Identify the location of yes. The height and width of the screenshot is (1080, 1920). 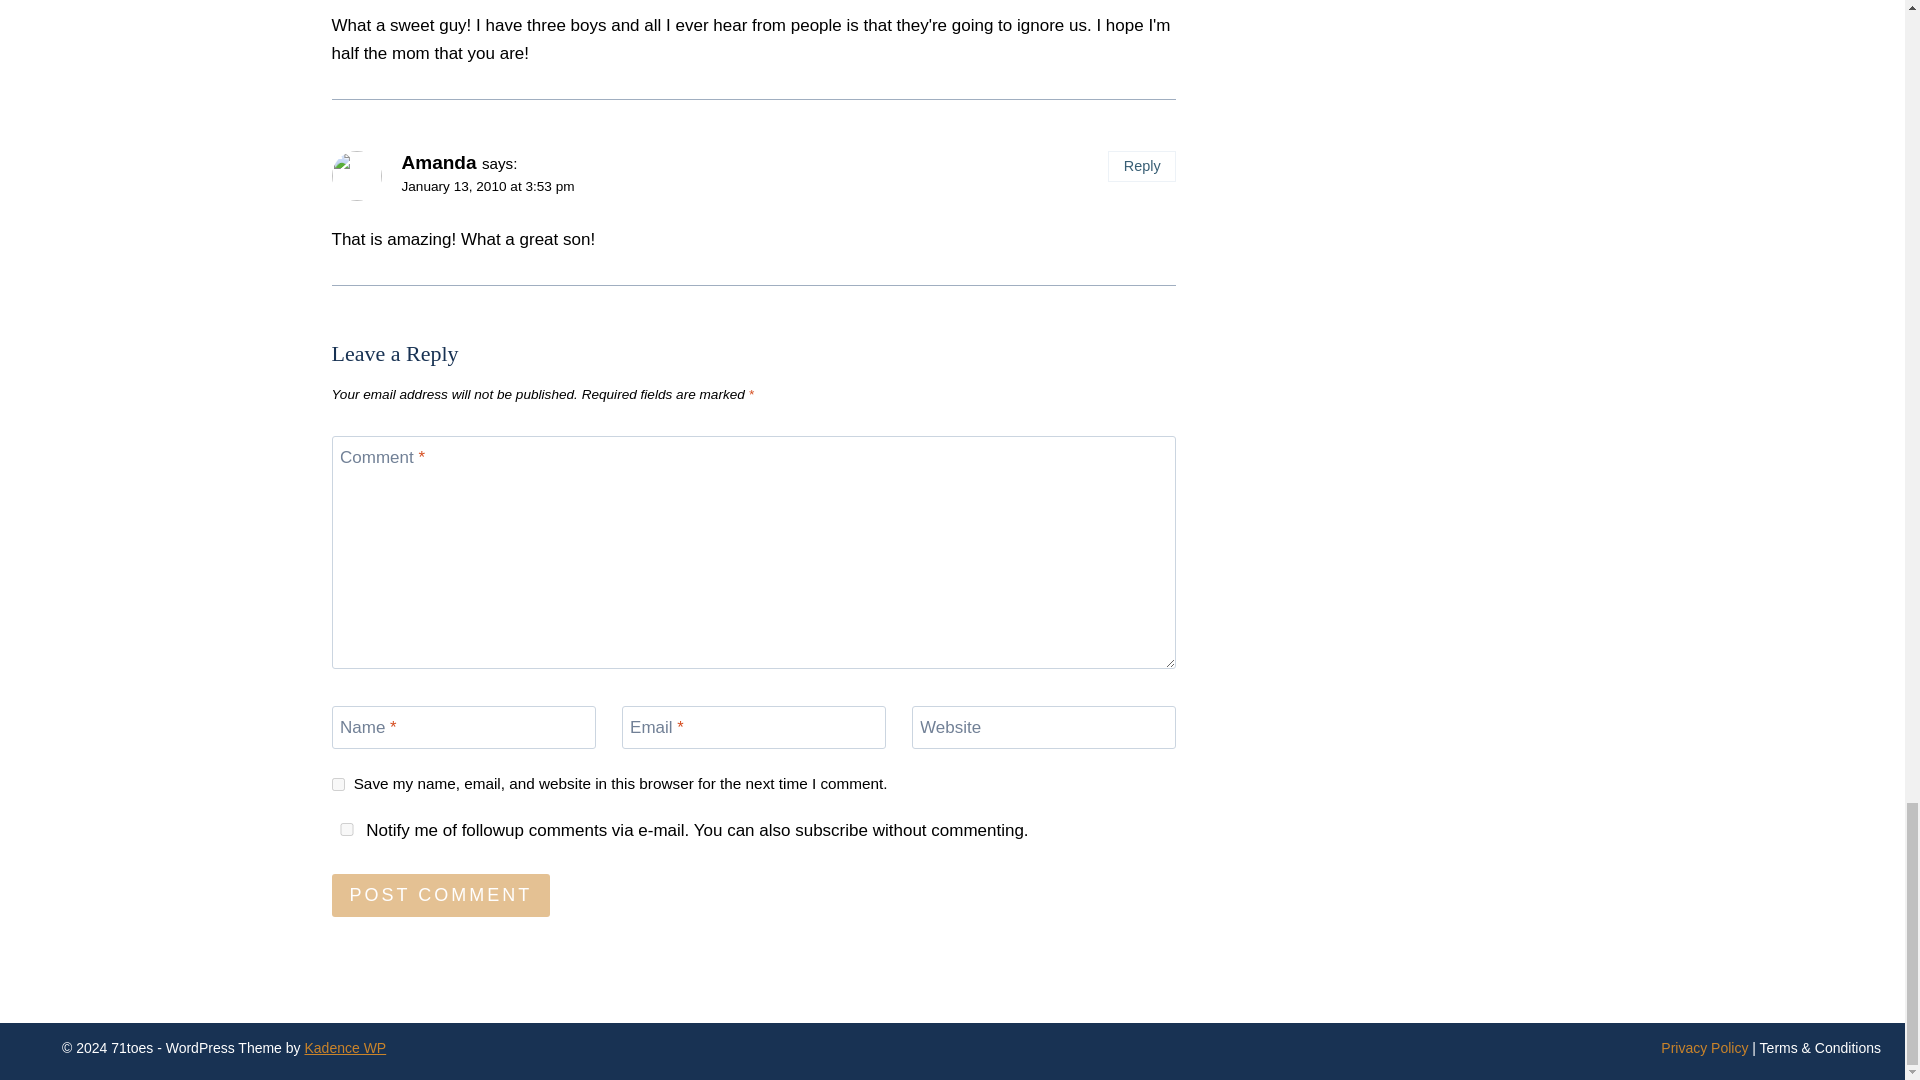
(338, 784).